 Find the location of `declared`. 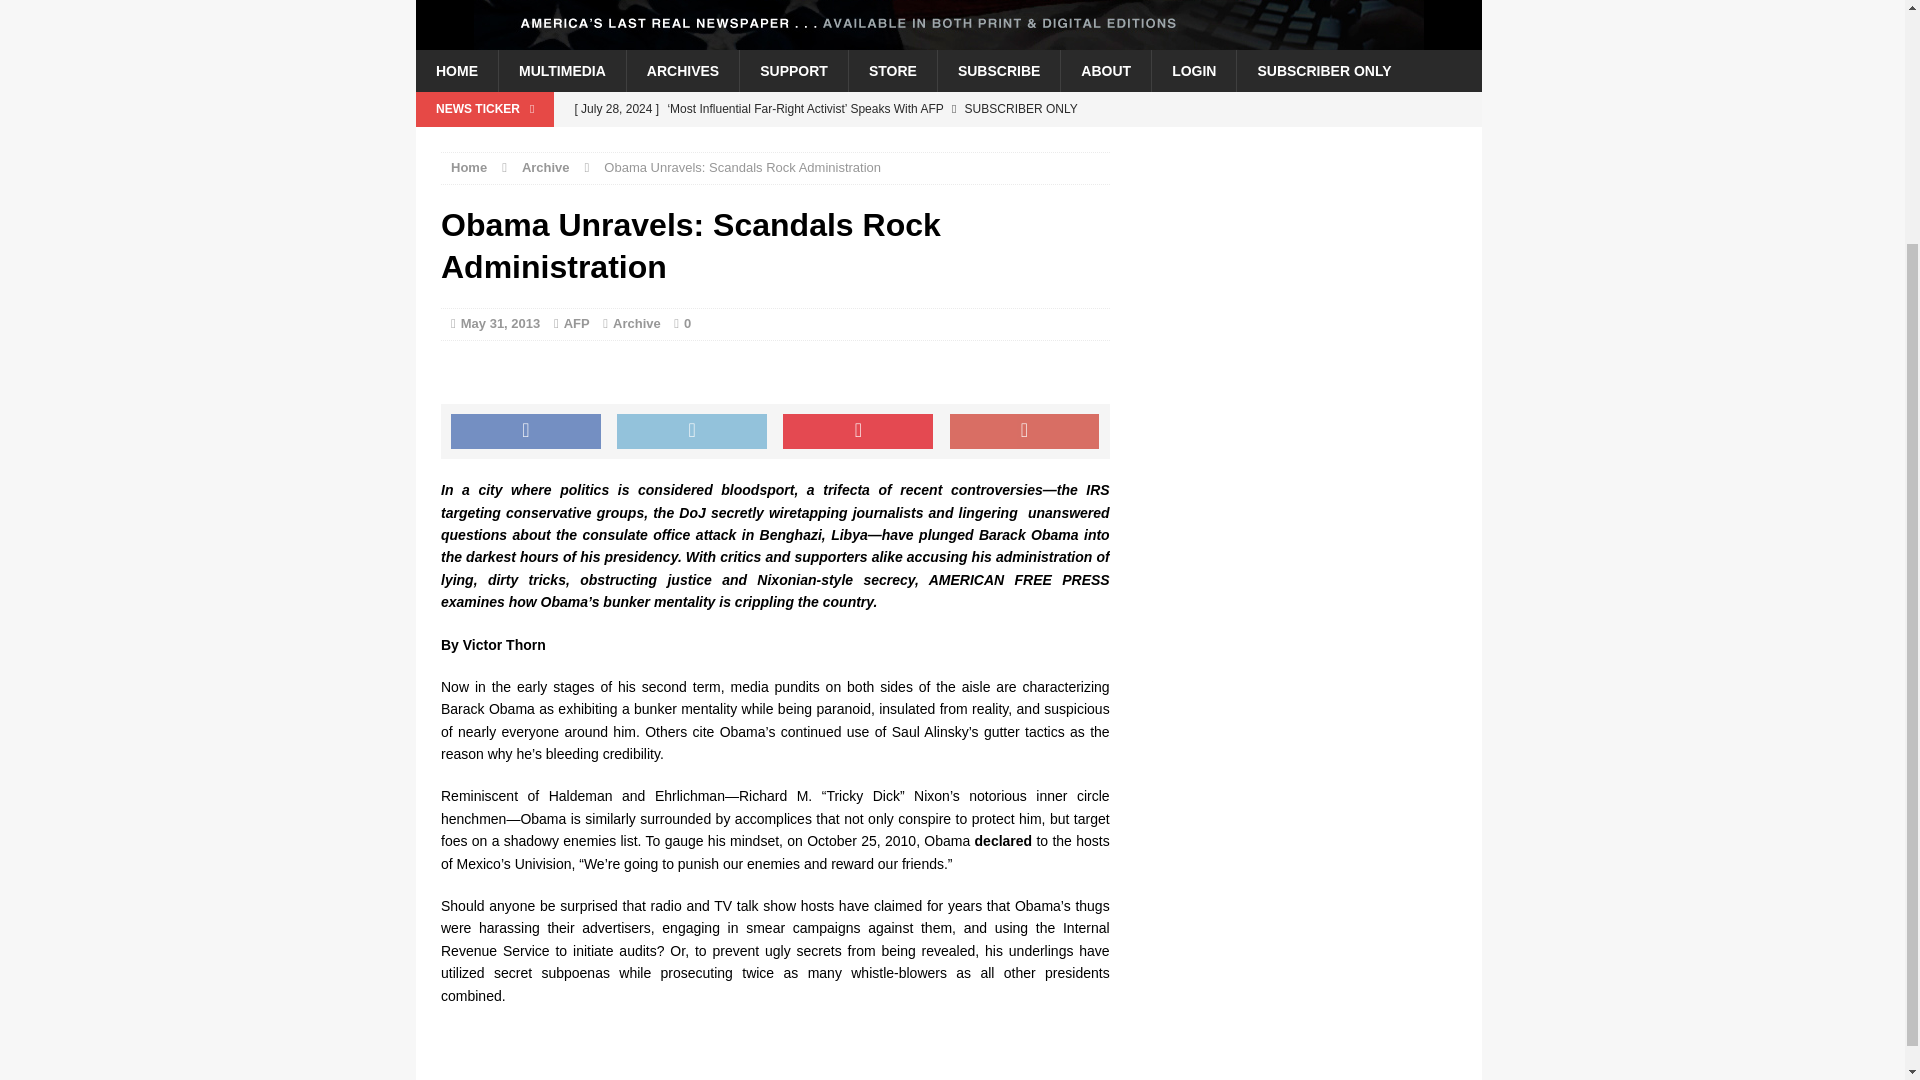

declared is located at coordinates (1004, 840).